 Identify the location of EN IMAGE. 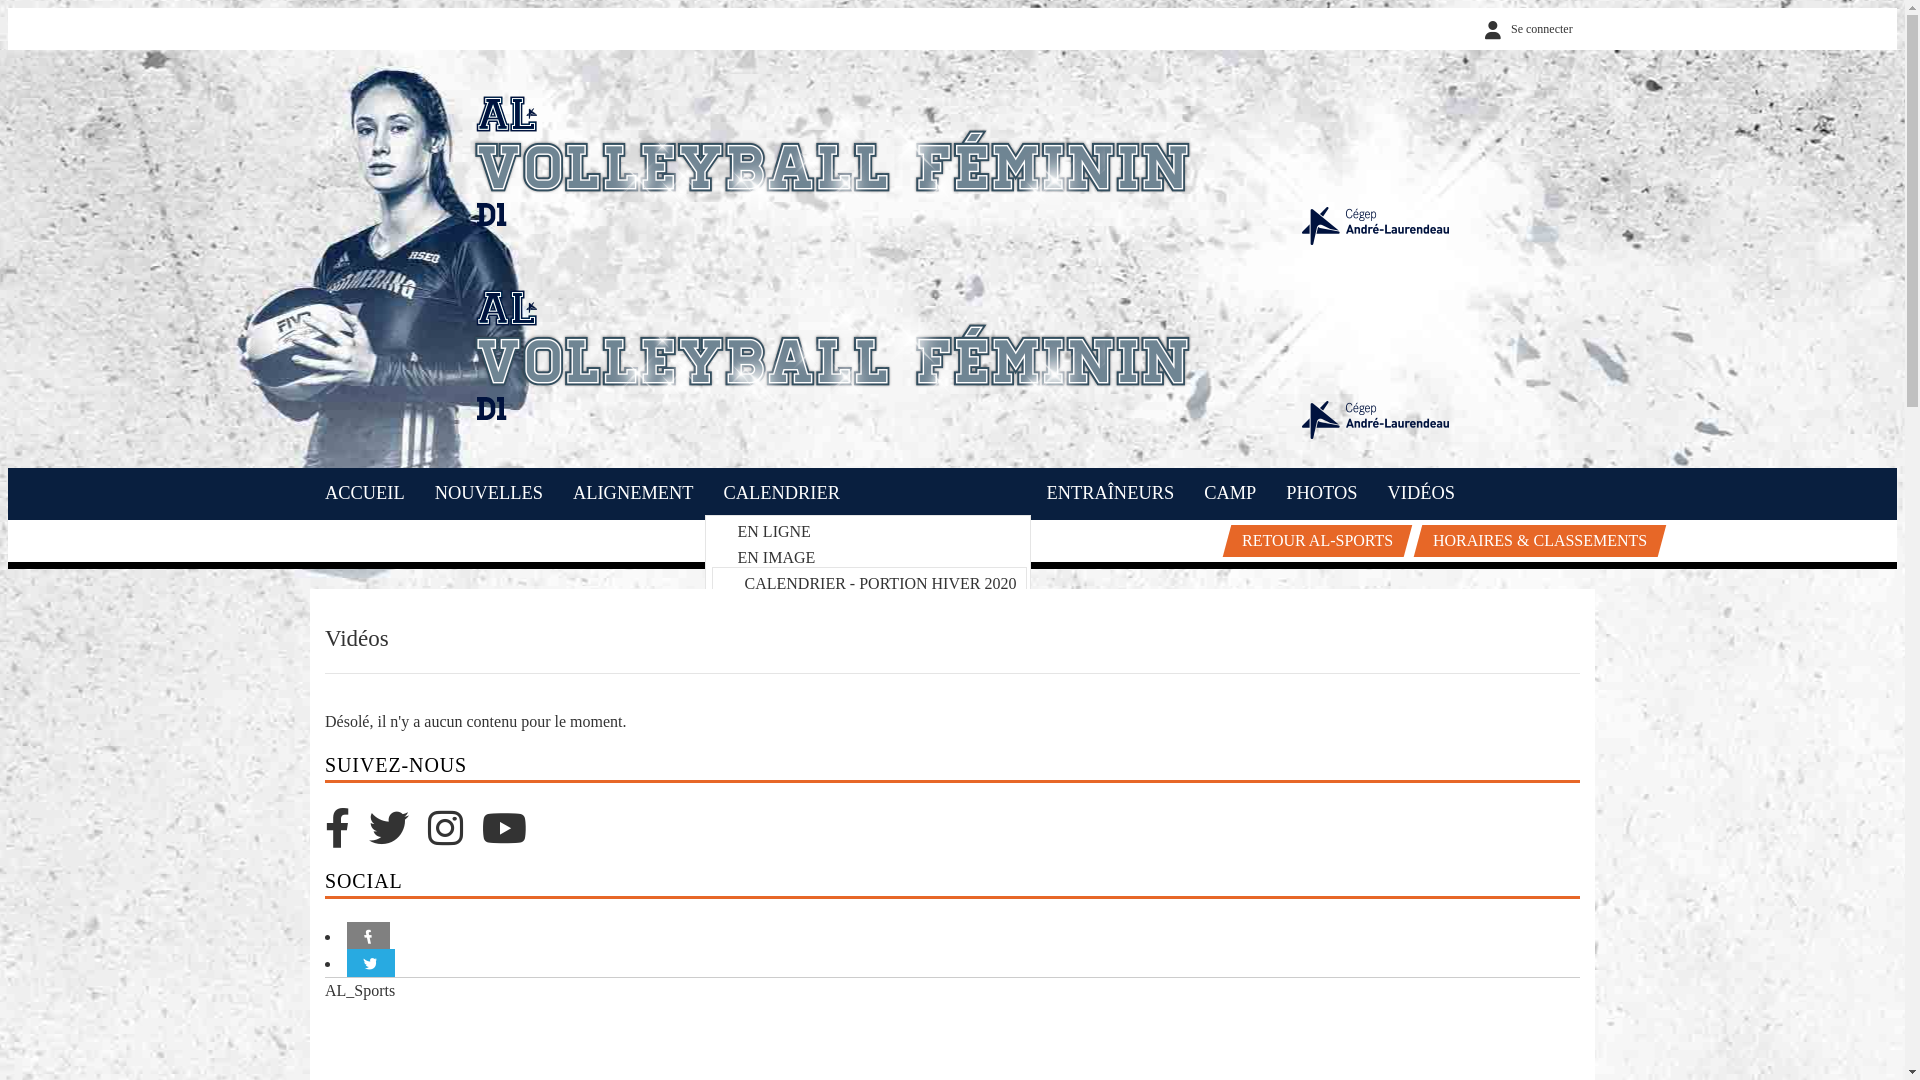
(777, 558).